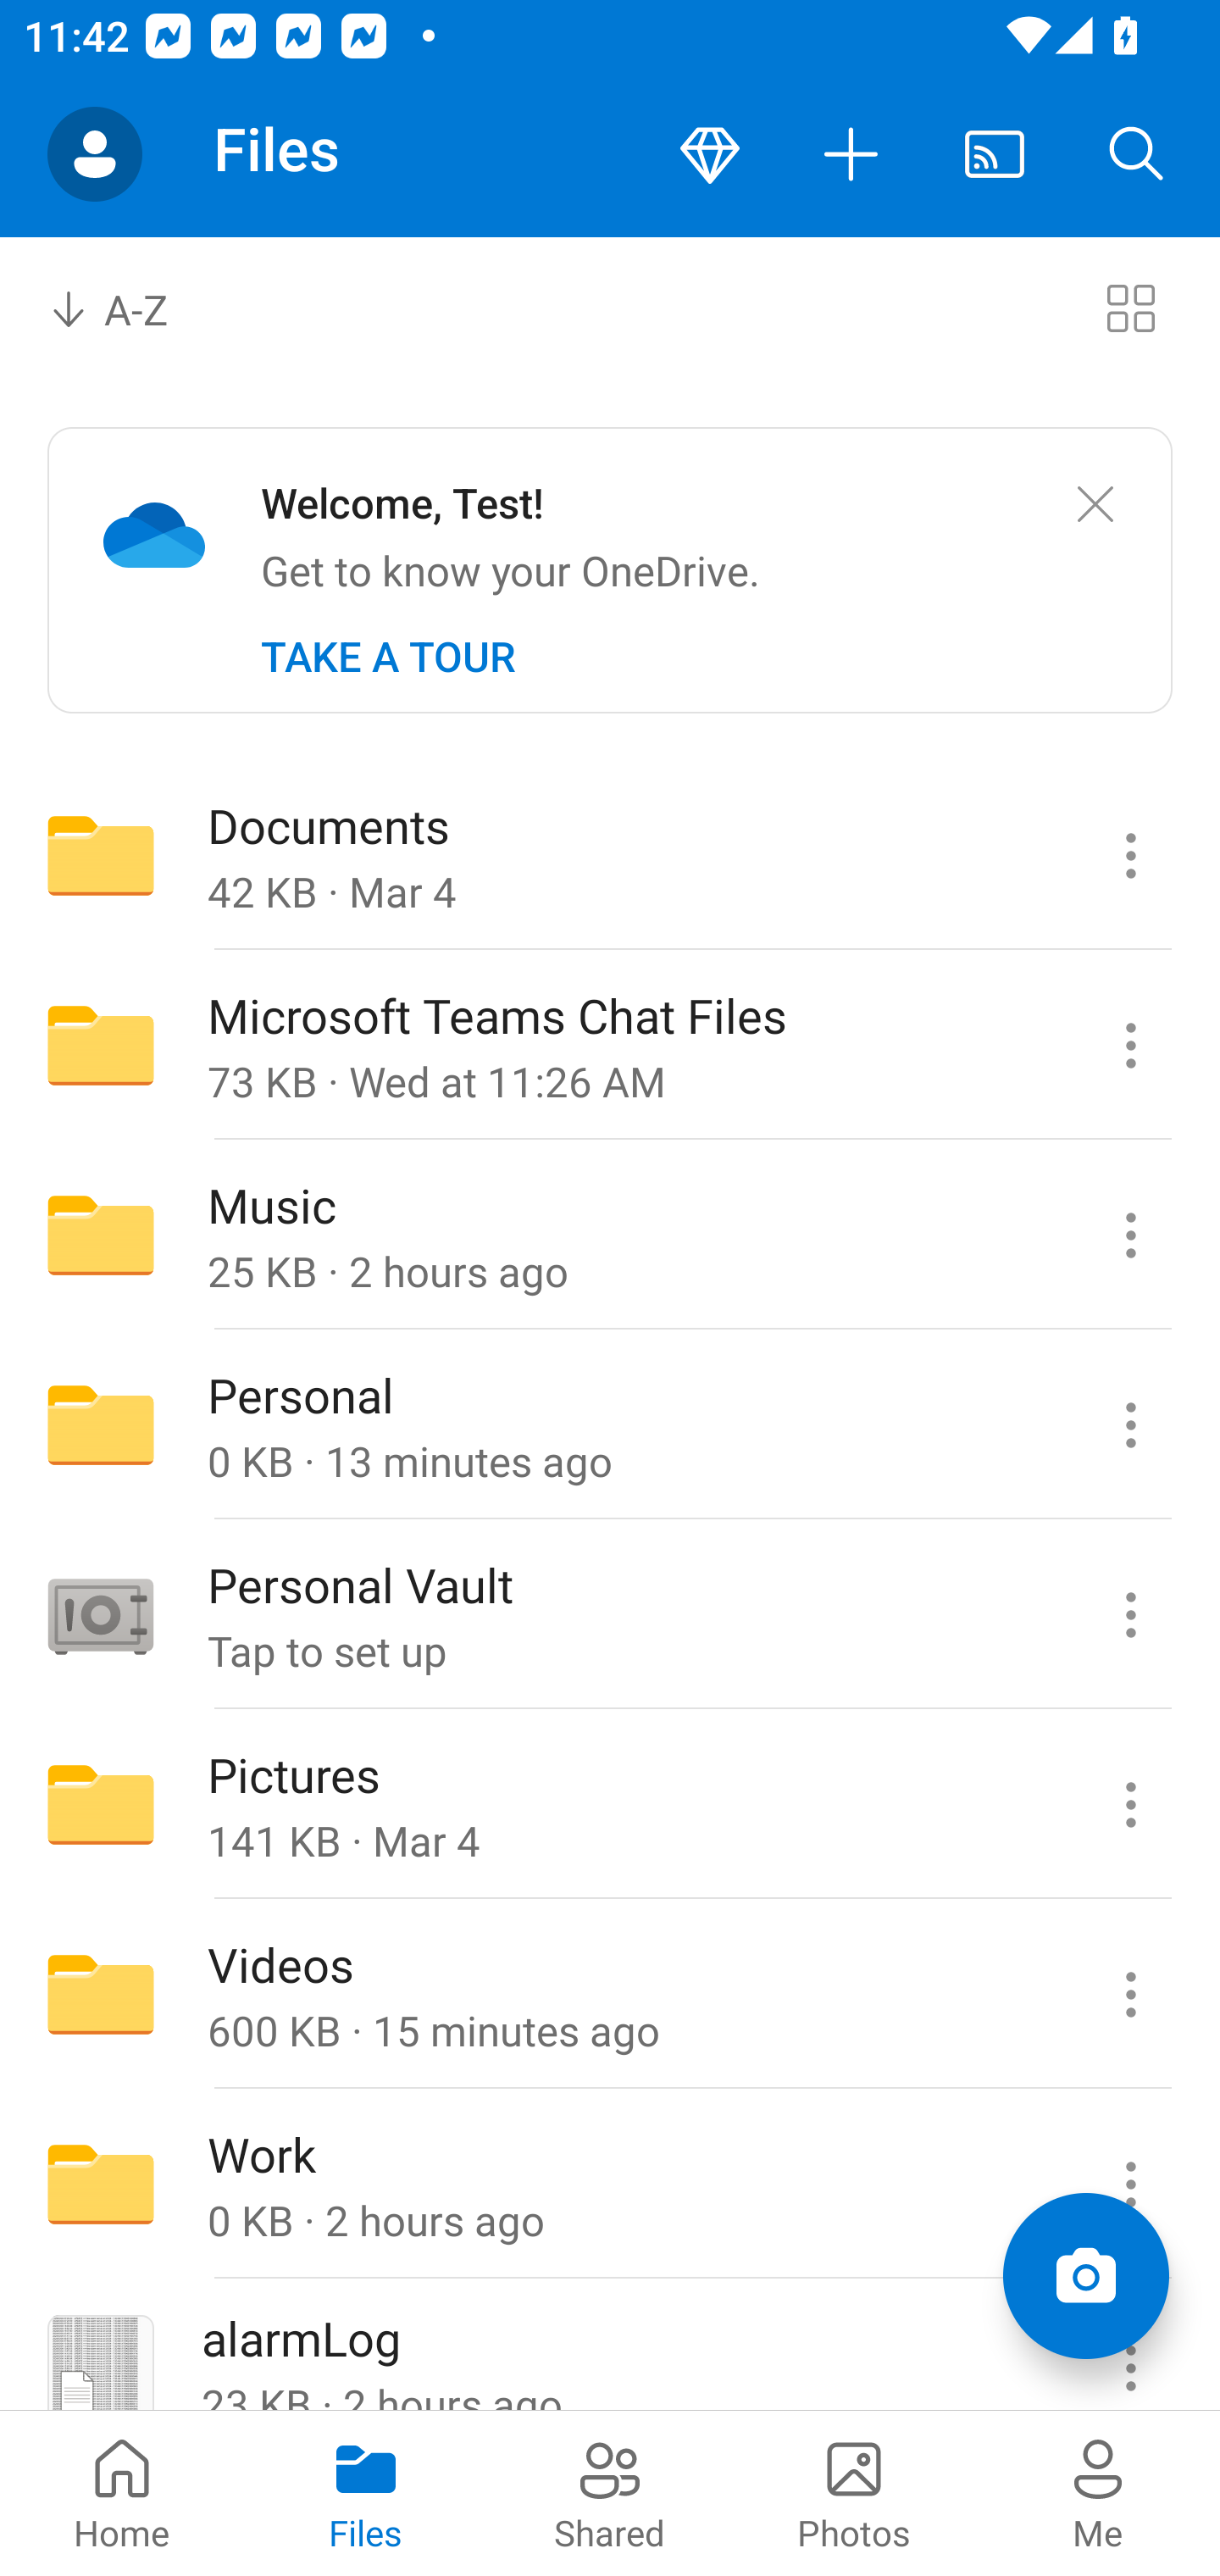 This screenshot has width=1220, height=2576. What do you see at coordinates (1098, 2493) in the screenshot?
I see `Me pivot Me` at bounding box center [1098, 2493].